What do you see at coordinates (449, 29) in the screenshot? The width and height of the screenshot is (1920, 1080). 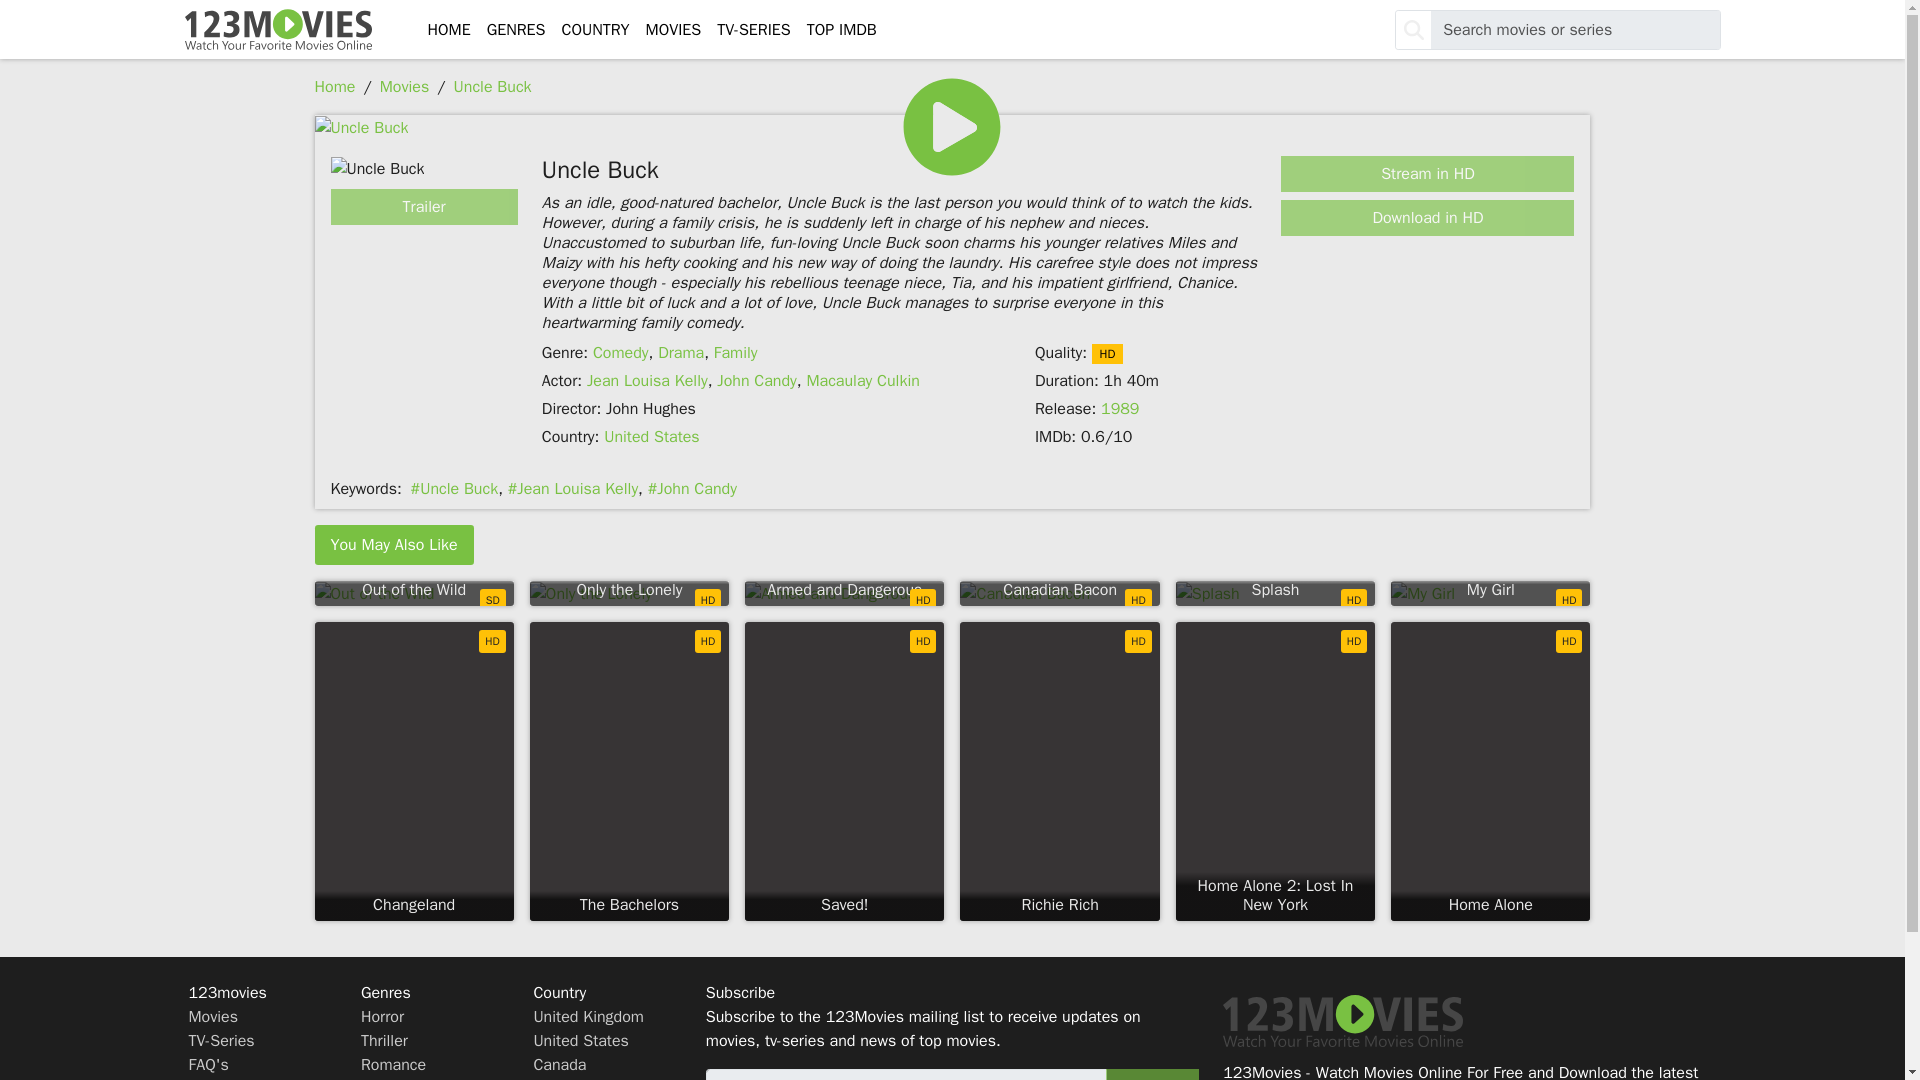 I see `HOME` at bounding box center [449, 29].